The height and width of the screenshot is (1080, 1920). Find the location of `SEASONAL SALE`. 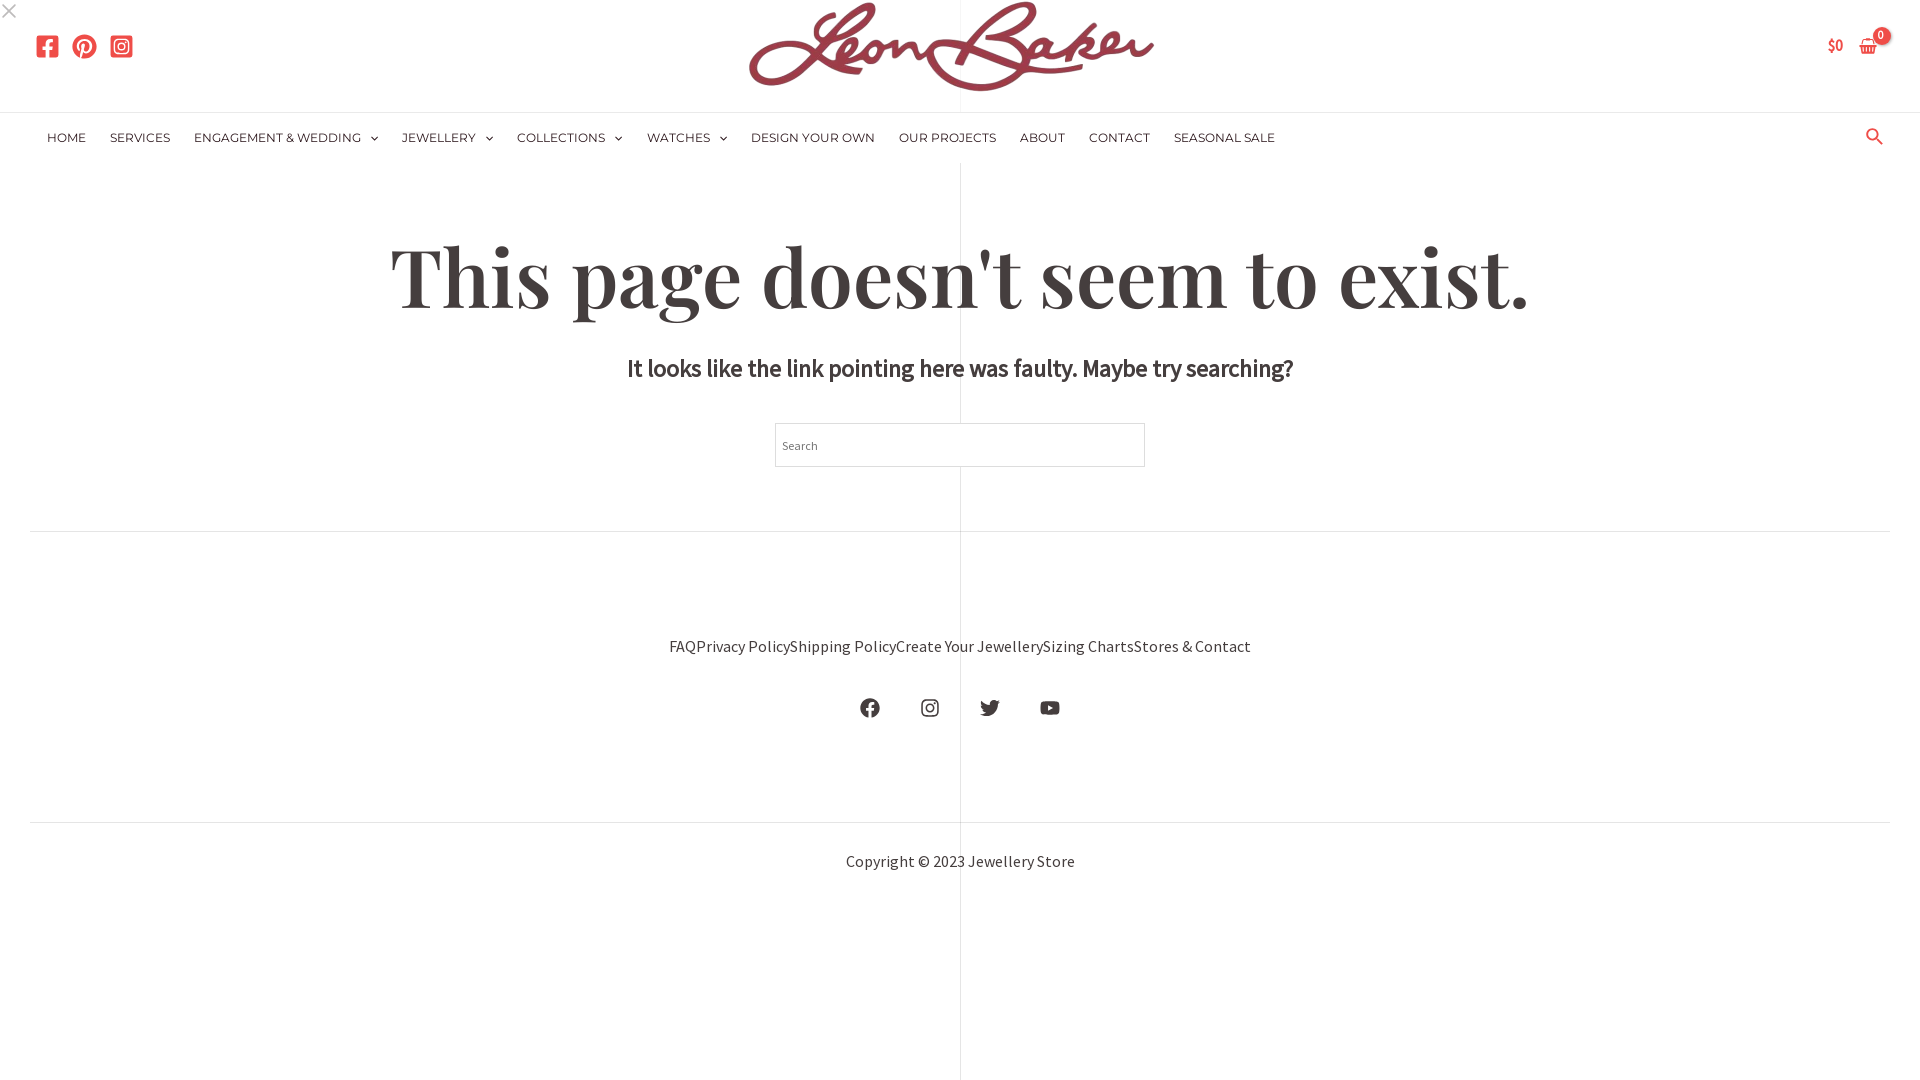

SEASONAL SALE is located at coordinates (1224, 138).